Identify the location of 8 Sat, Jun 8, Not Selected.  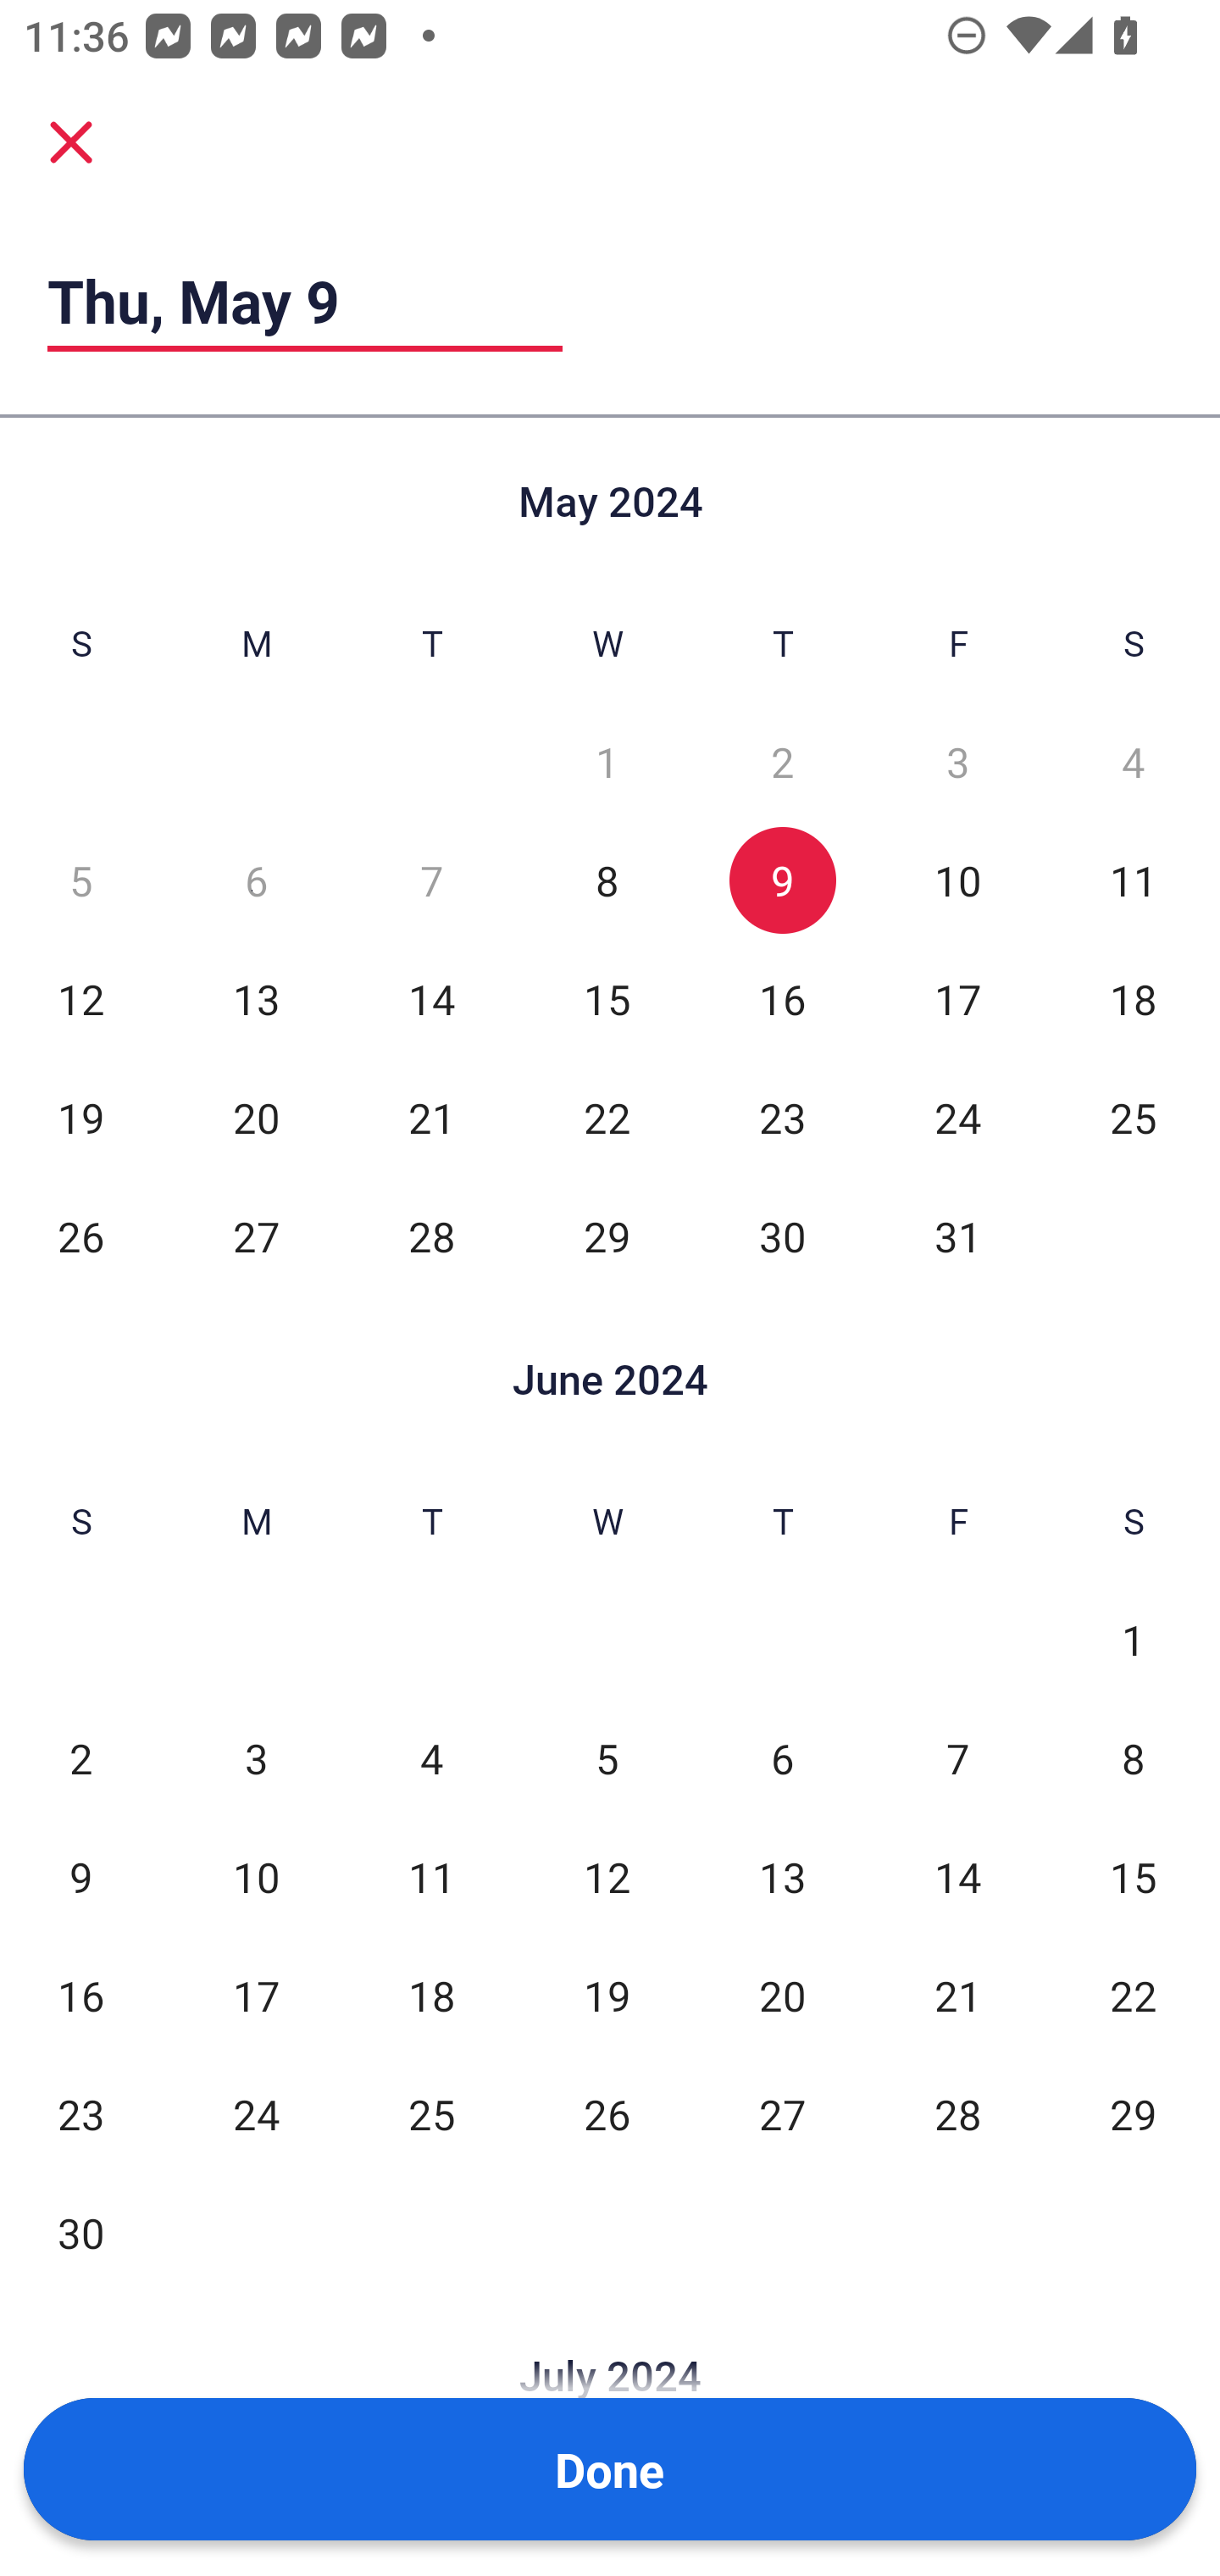
(1134, 1759).